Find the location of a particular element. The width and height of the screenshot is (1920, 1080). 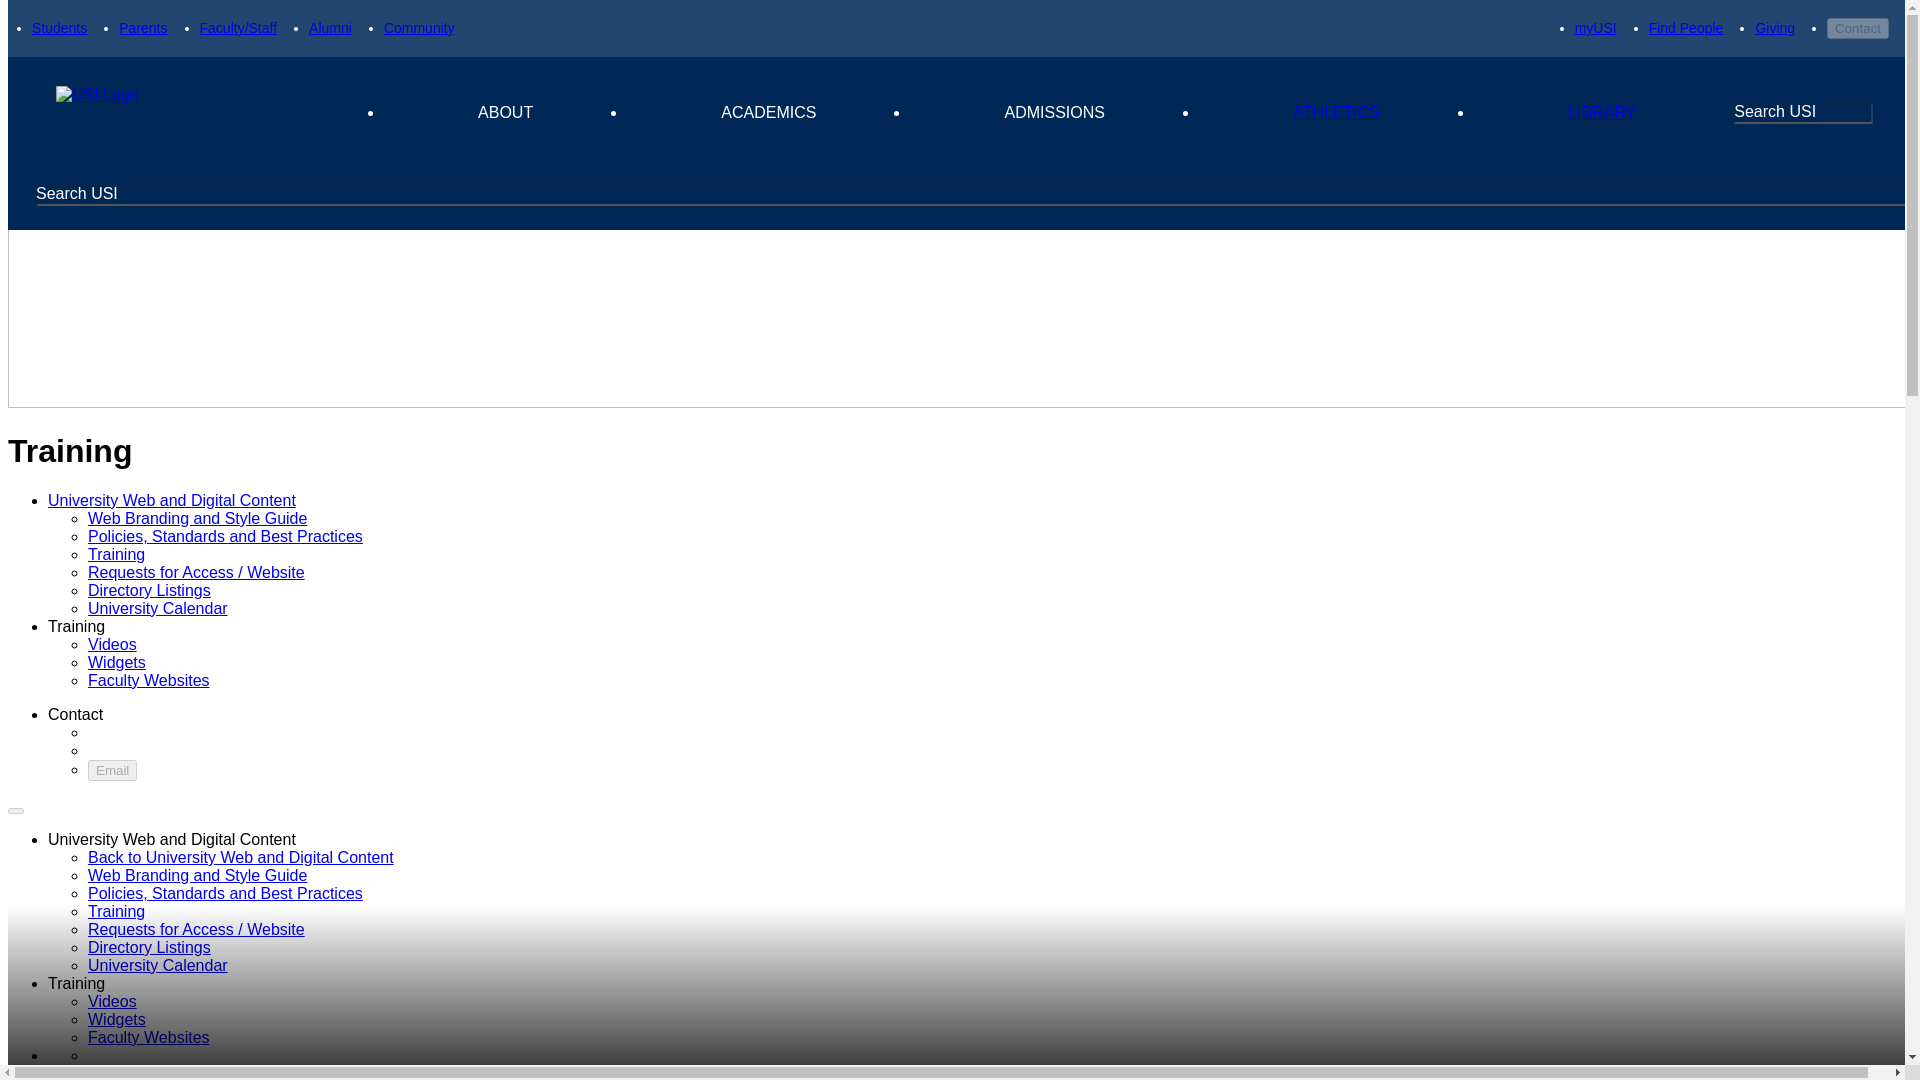

Parents is located at coordinates (143, 28).